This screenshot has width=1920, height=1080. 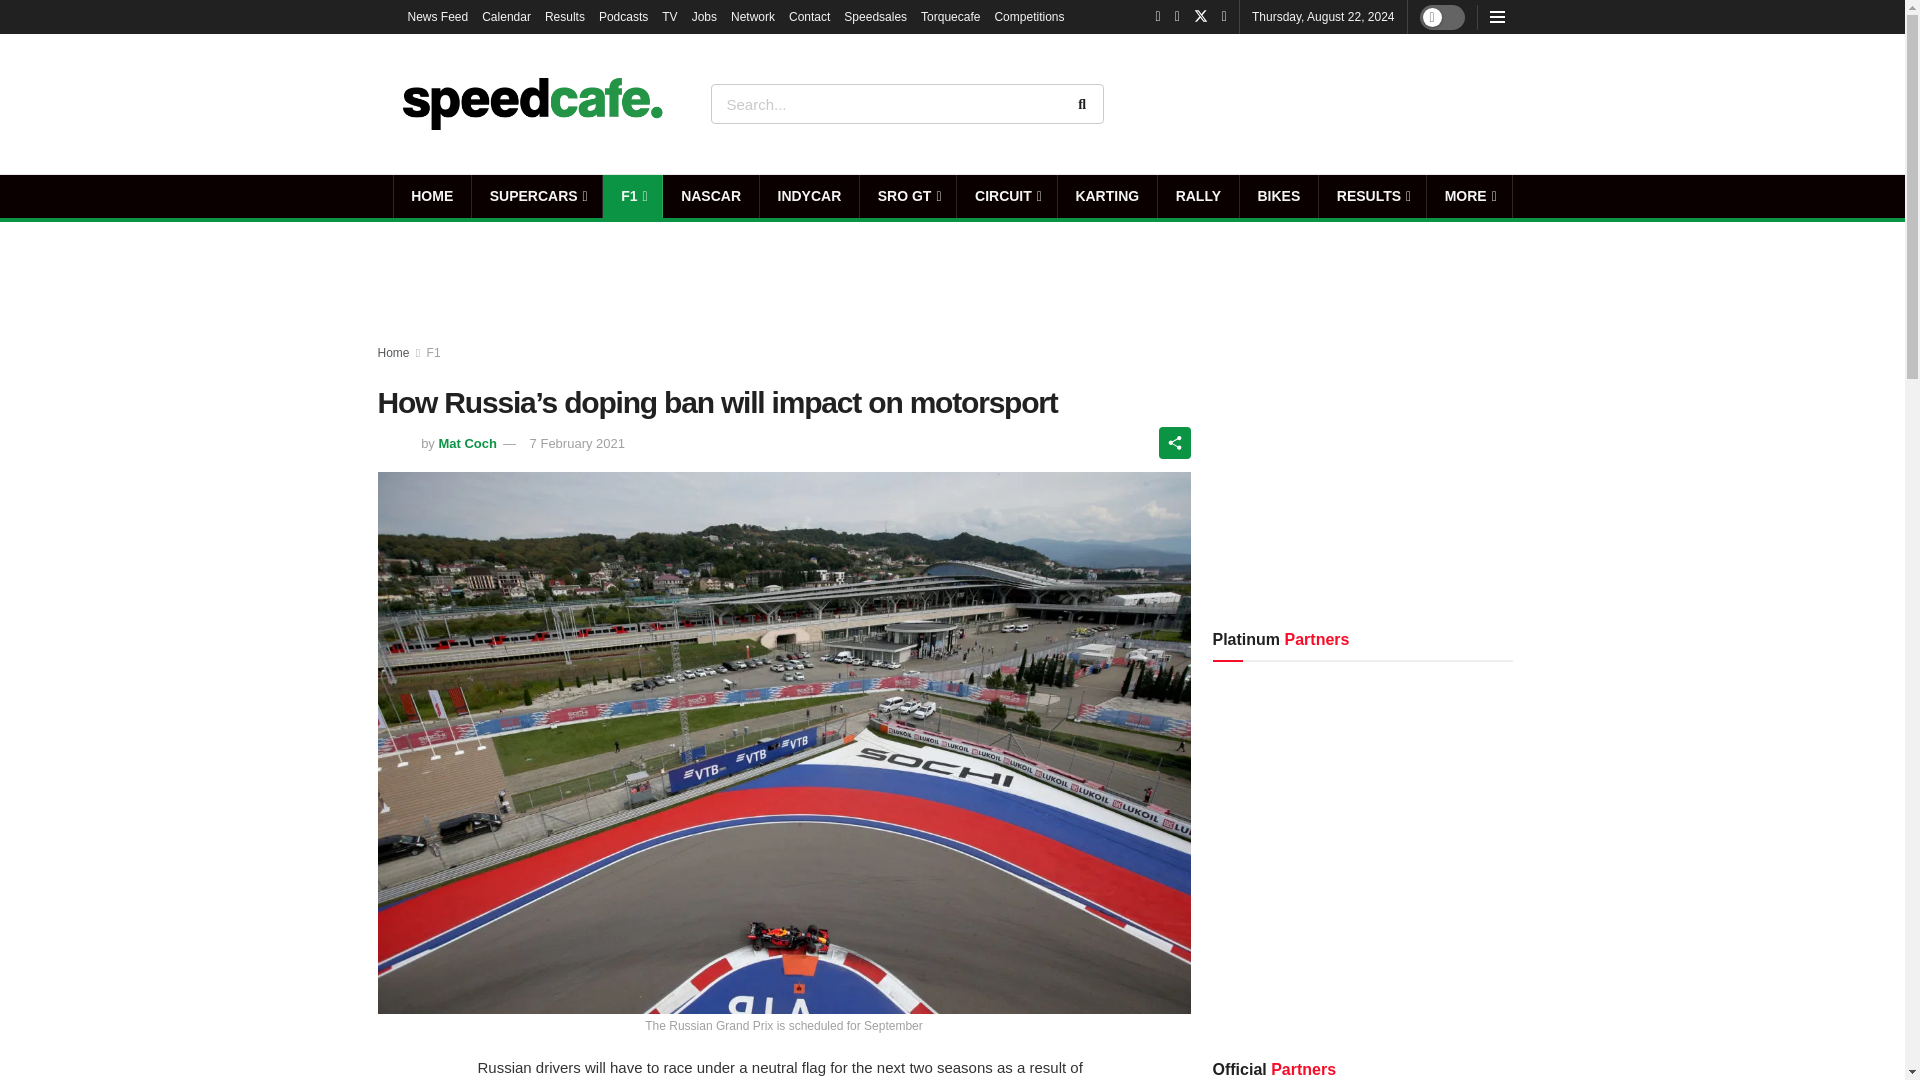 What do you see at coordinates (710, 196) in the screenshot?
I see `NASCAR` at bounding box center [710, 196].